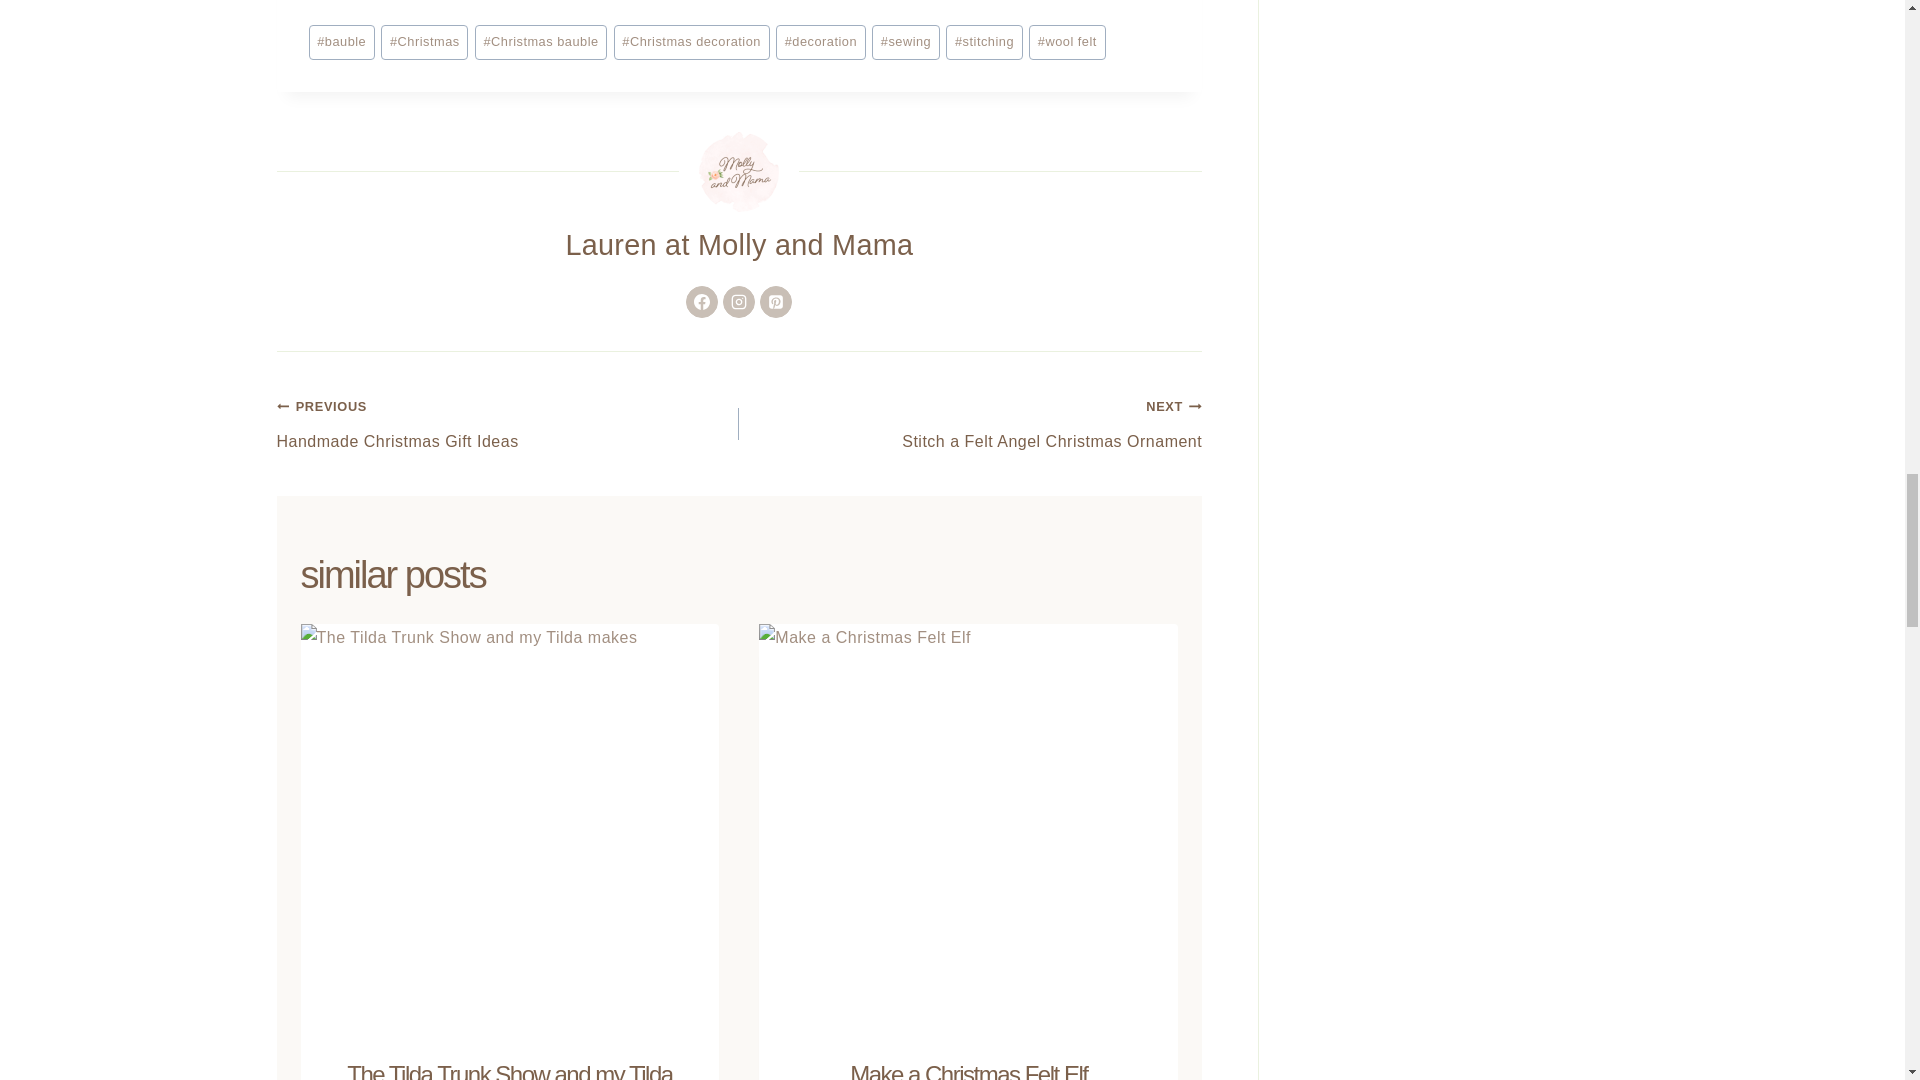 Image resolution: width=1920 pixels, height=1080 pixels. What do you see at coordinates (424, 42) in the screenshot?
I see `Posts by Lauren at Molly and Mama` at bounding box center [424, 42].